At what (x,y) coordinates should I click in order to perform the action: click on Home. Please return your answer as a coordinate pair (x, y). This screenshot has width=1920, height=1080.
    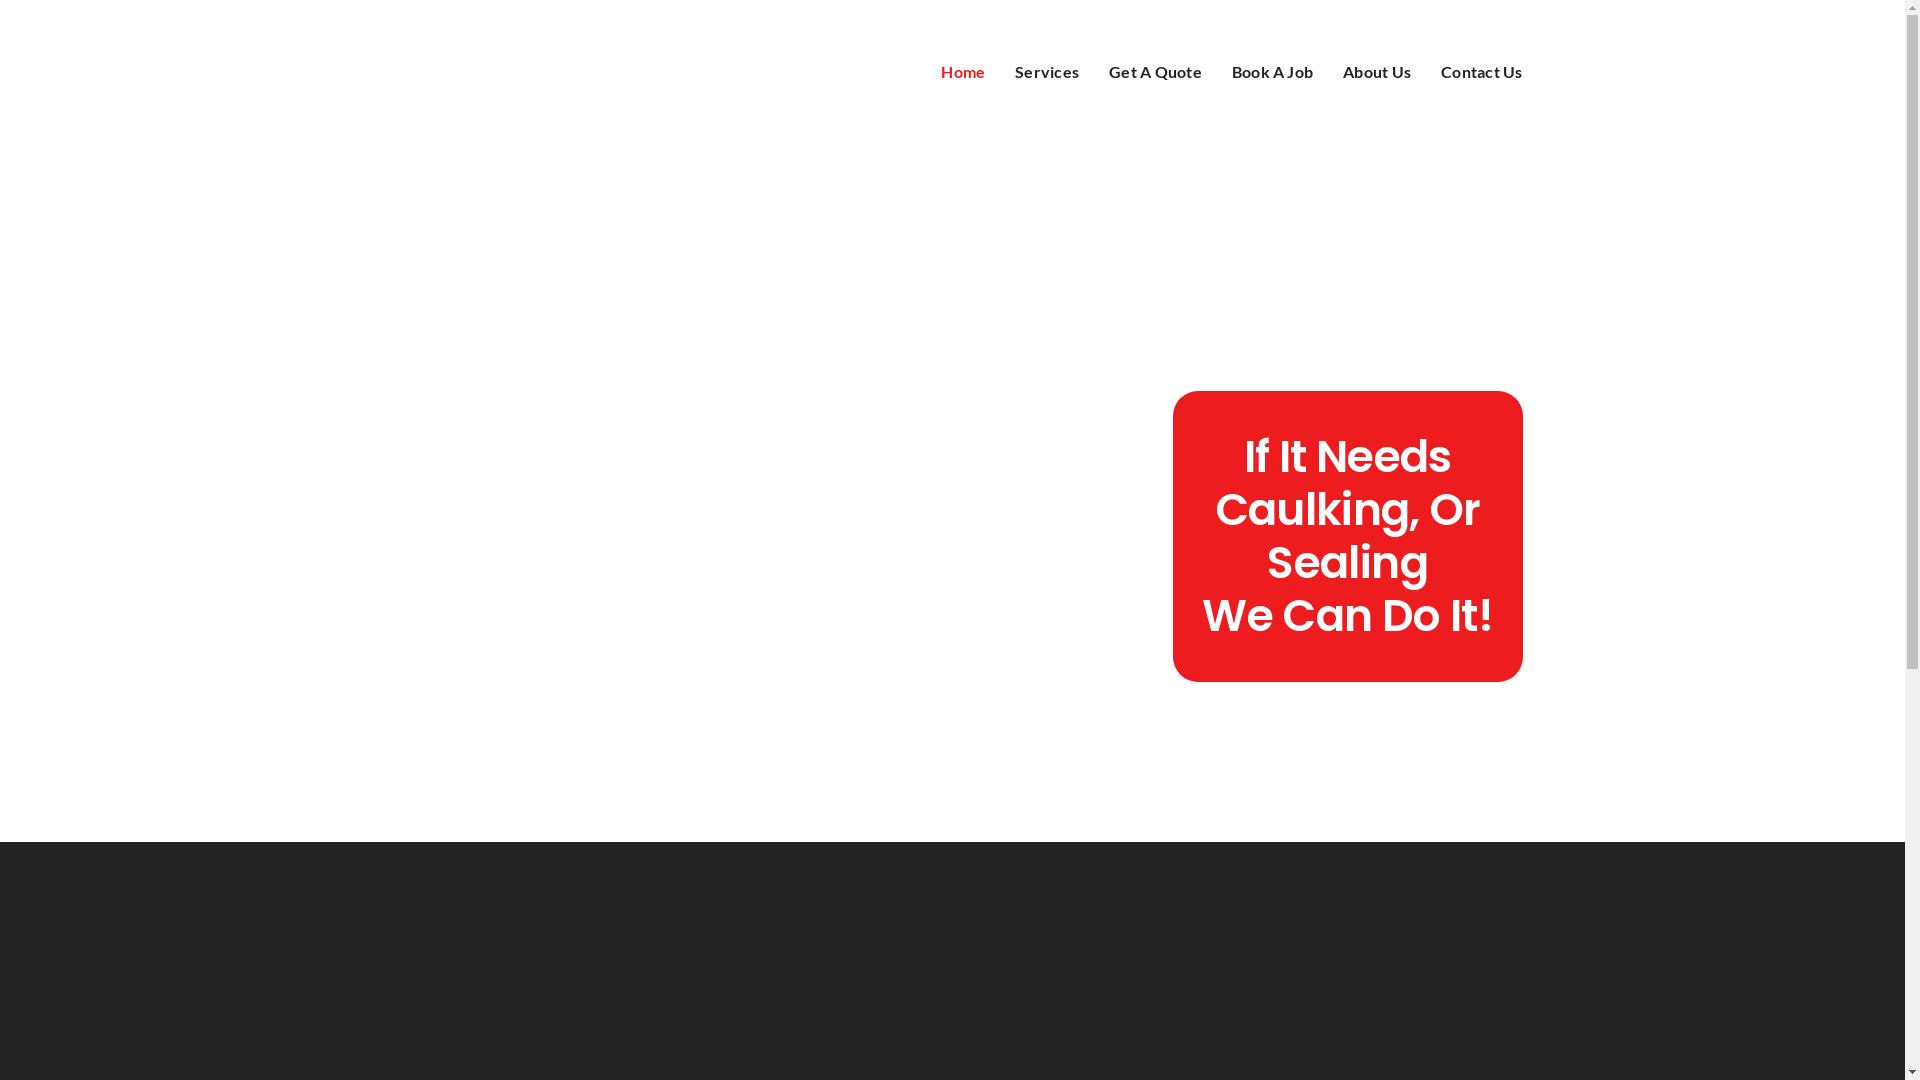
    Looking at the image, I should click on (963, 72).